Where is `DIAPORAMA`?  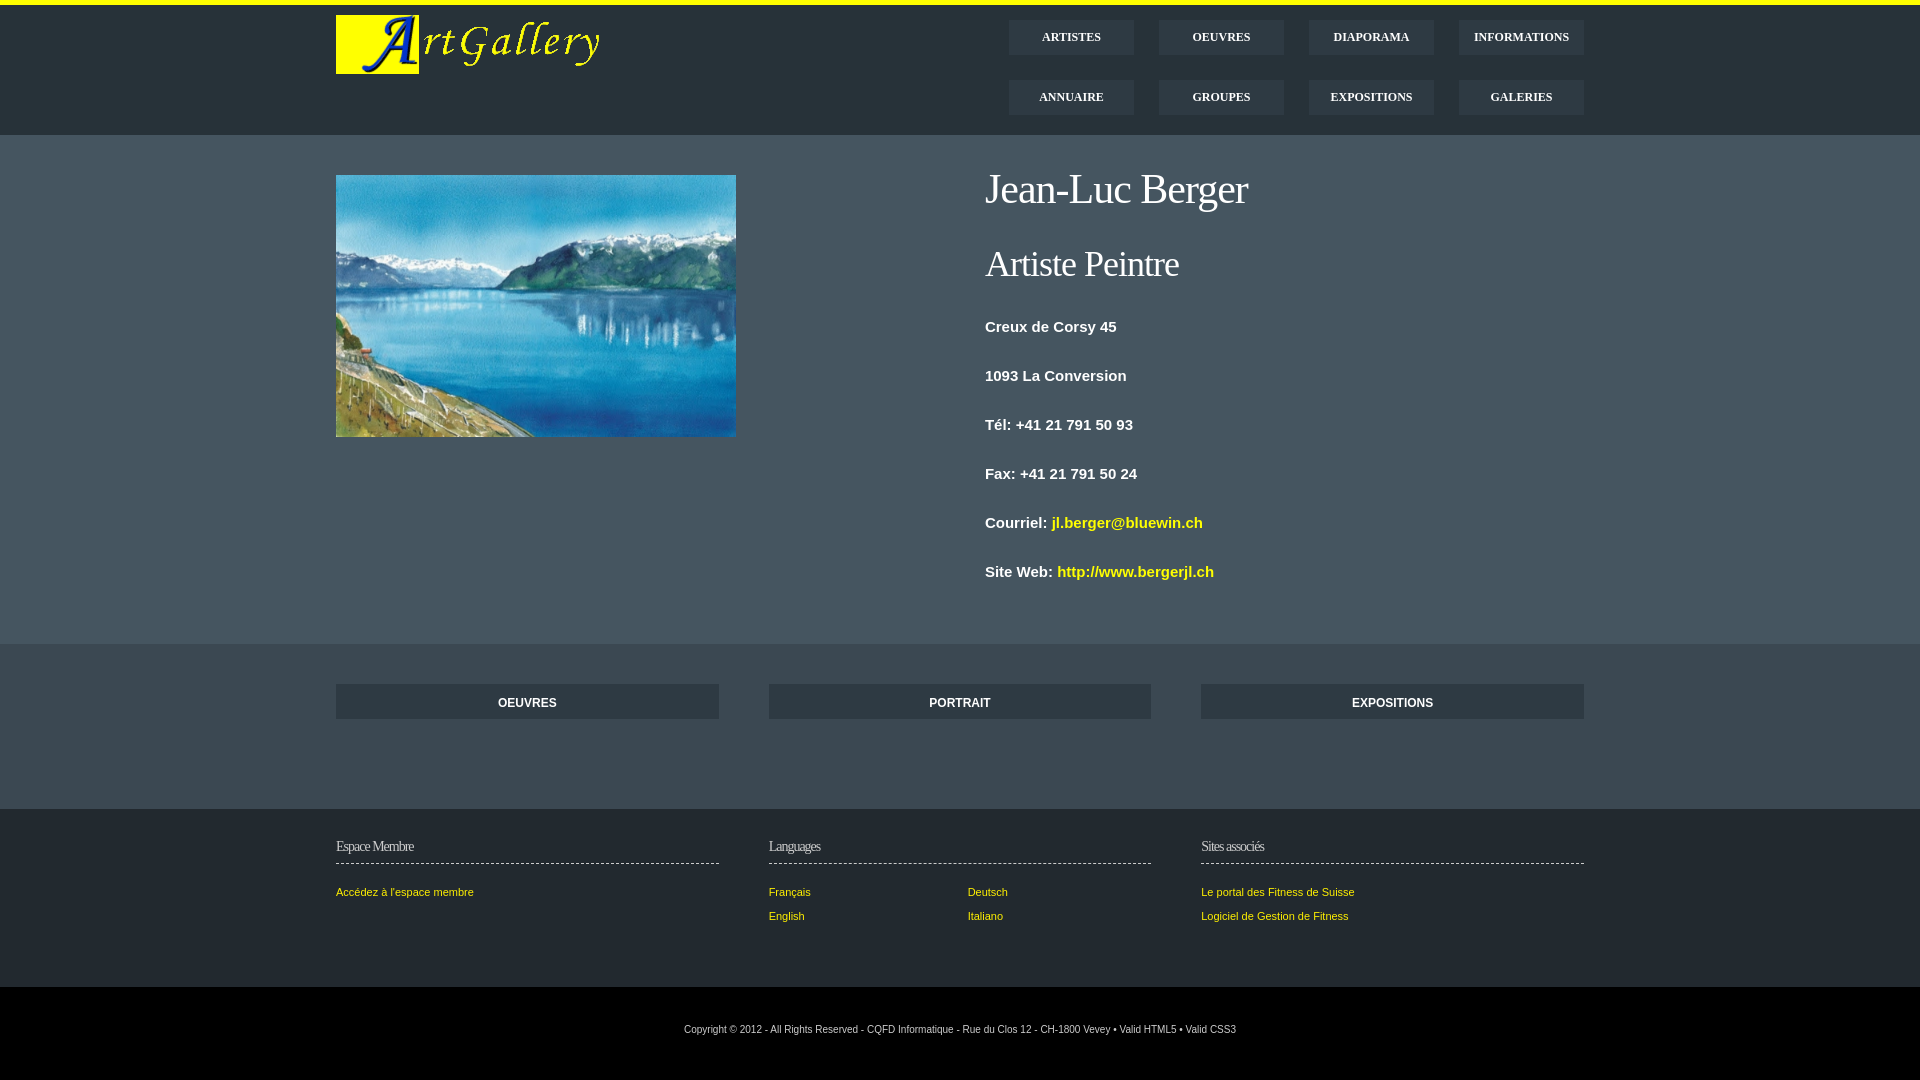 DIAPORAMA is located at coordinates (1372, 38).